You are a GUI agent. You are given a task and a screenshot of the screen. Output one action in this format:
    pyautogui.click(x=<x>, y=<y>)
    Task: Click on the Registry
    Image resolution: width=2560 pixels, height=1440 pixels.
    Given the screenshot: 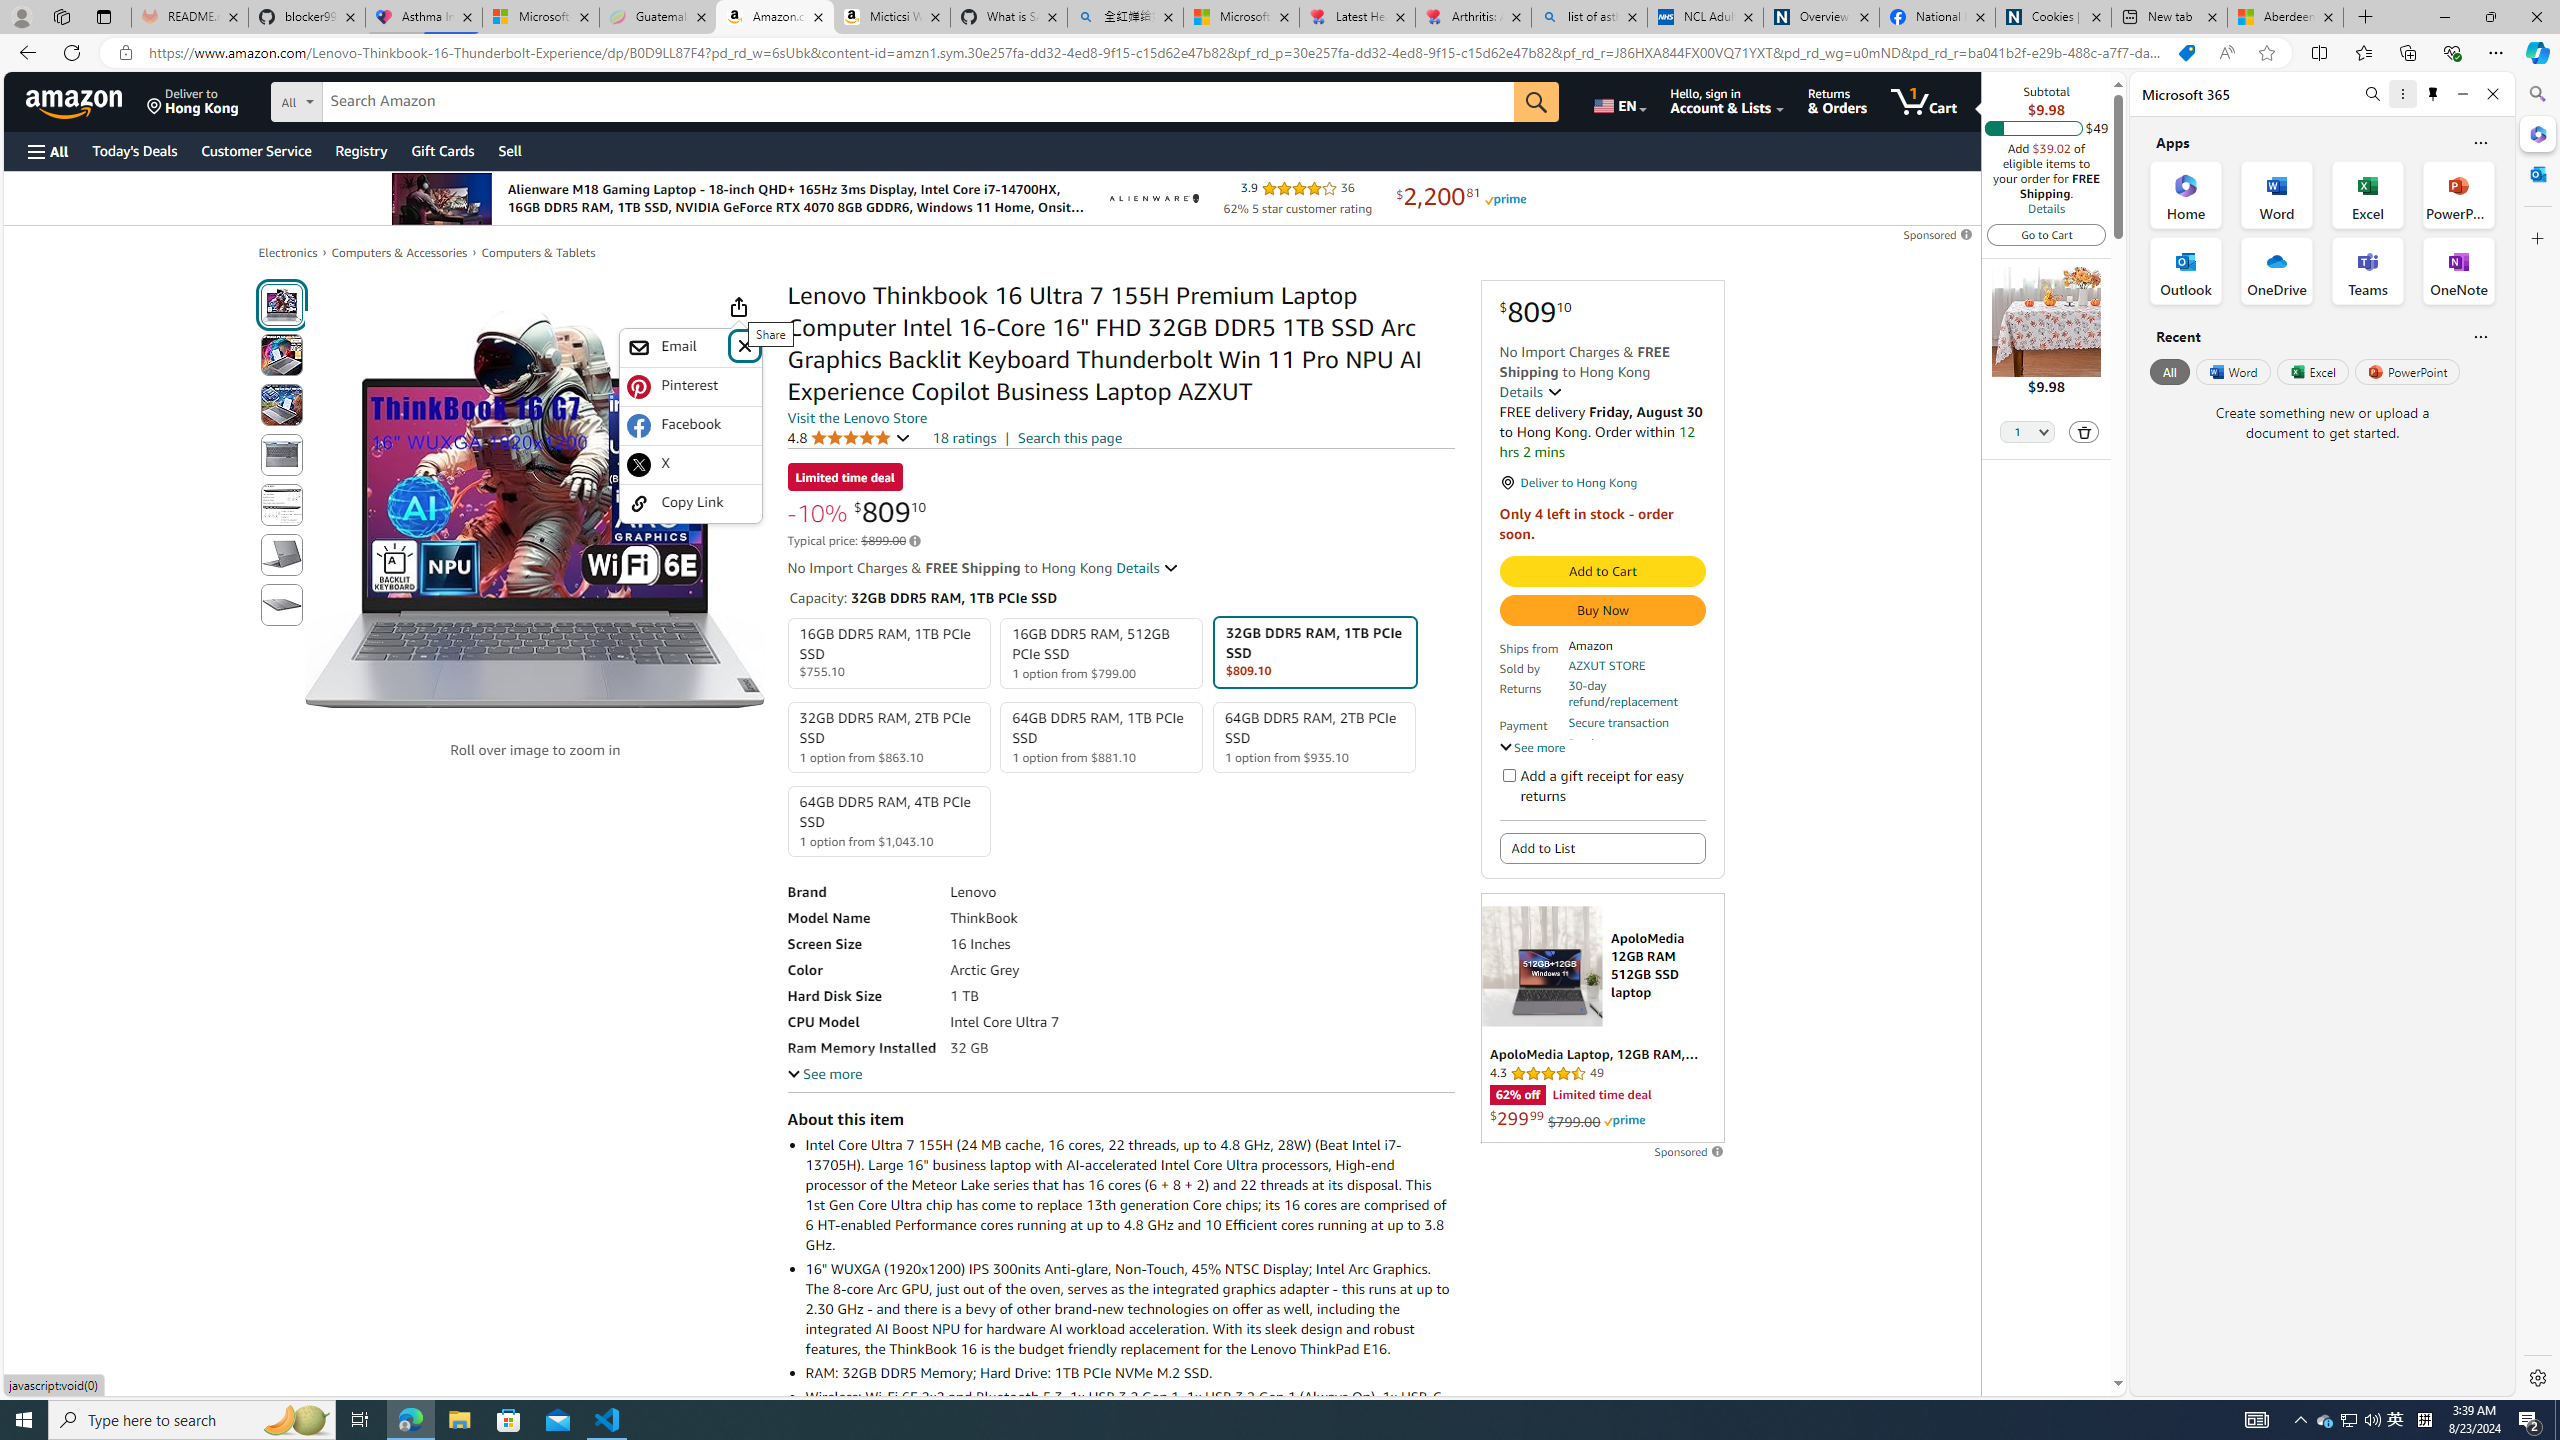 What is the action you would take?
    pyautogui.click(x=360, y=150)
    